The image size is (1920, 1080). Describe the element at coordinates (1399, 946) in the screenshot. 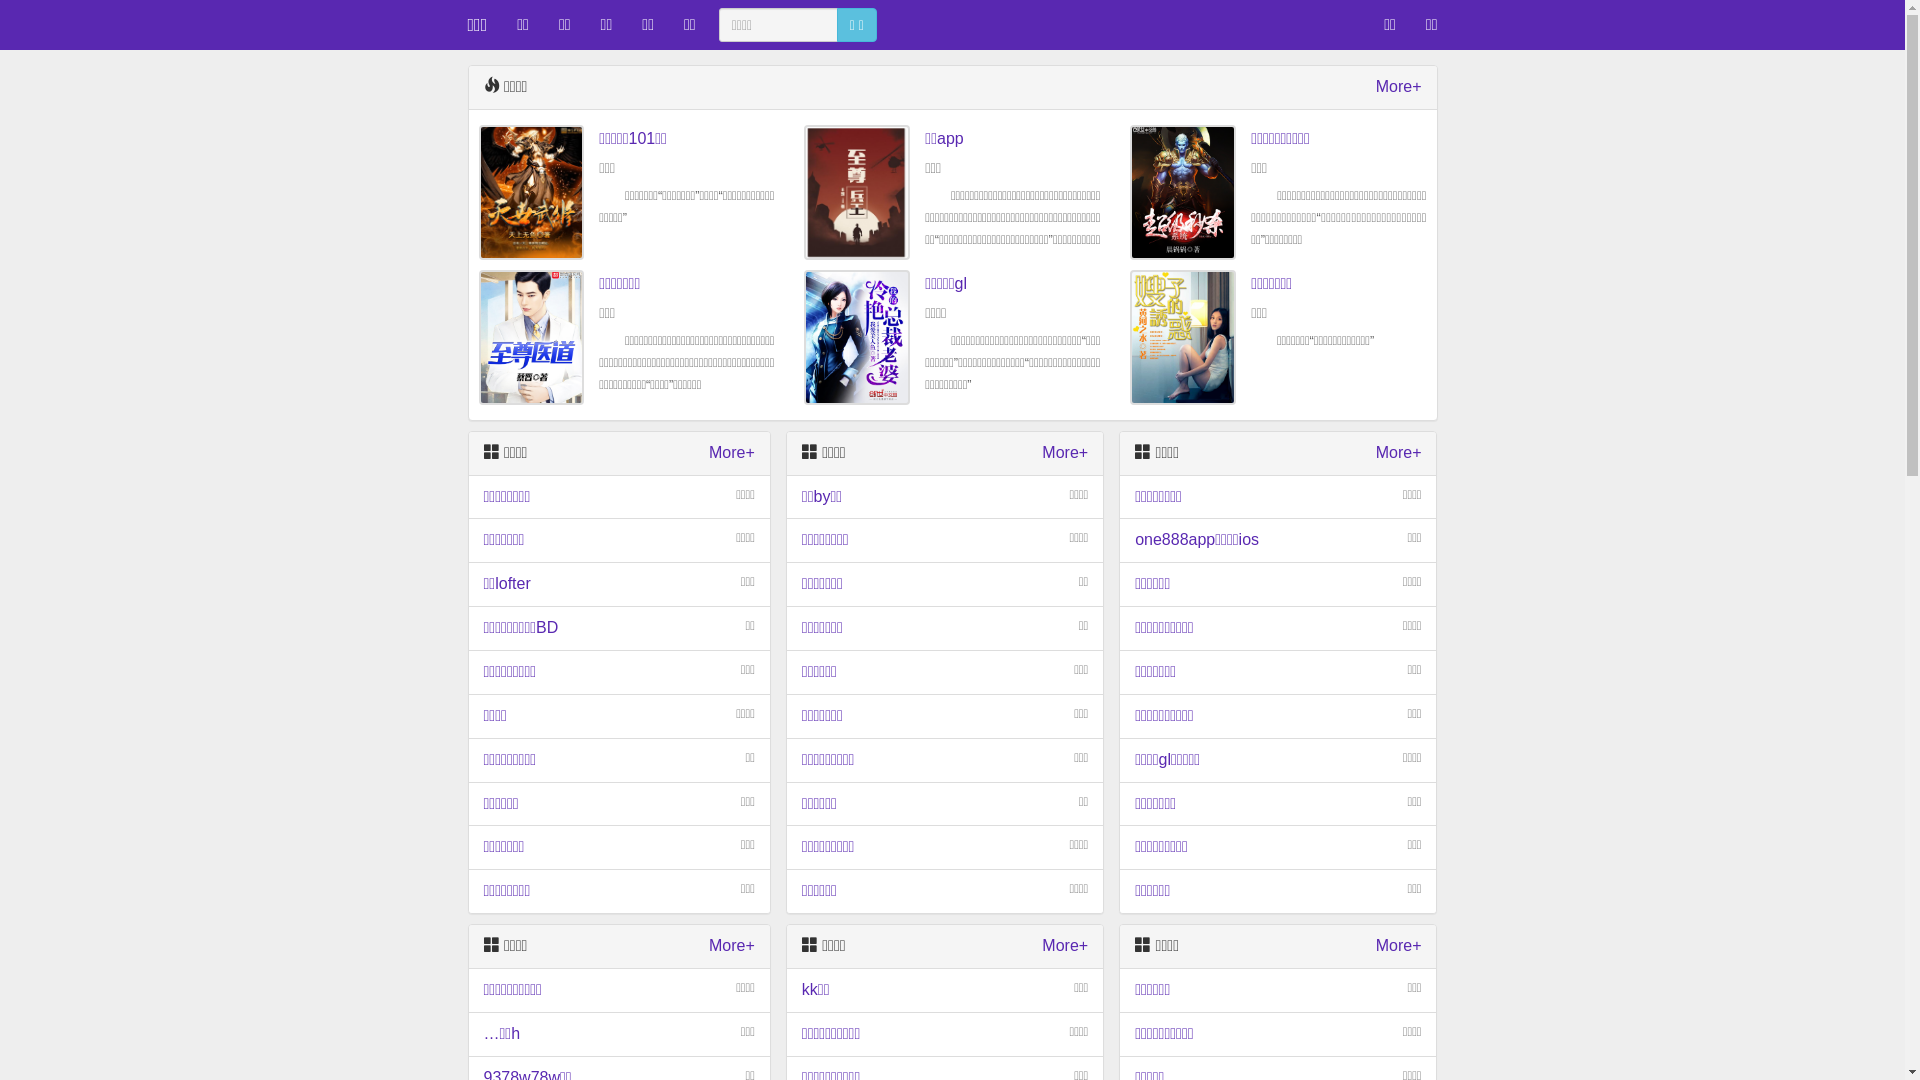

I see `More+` at that location.